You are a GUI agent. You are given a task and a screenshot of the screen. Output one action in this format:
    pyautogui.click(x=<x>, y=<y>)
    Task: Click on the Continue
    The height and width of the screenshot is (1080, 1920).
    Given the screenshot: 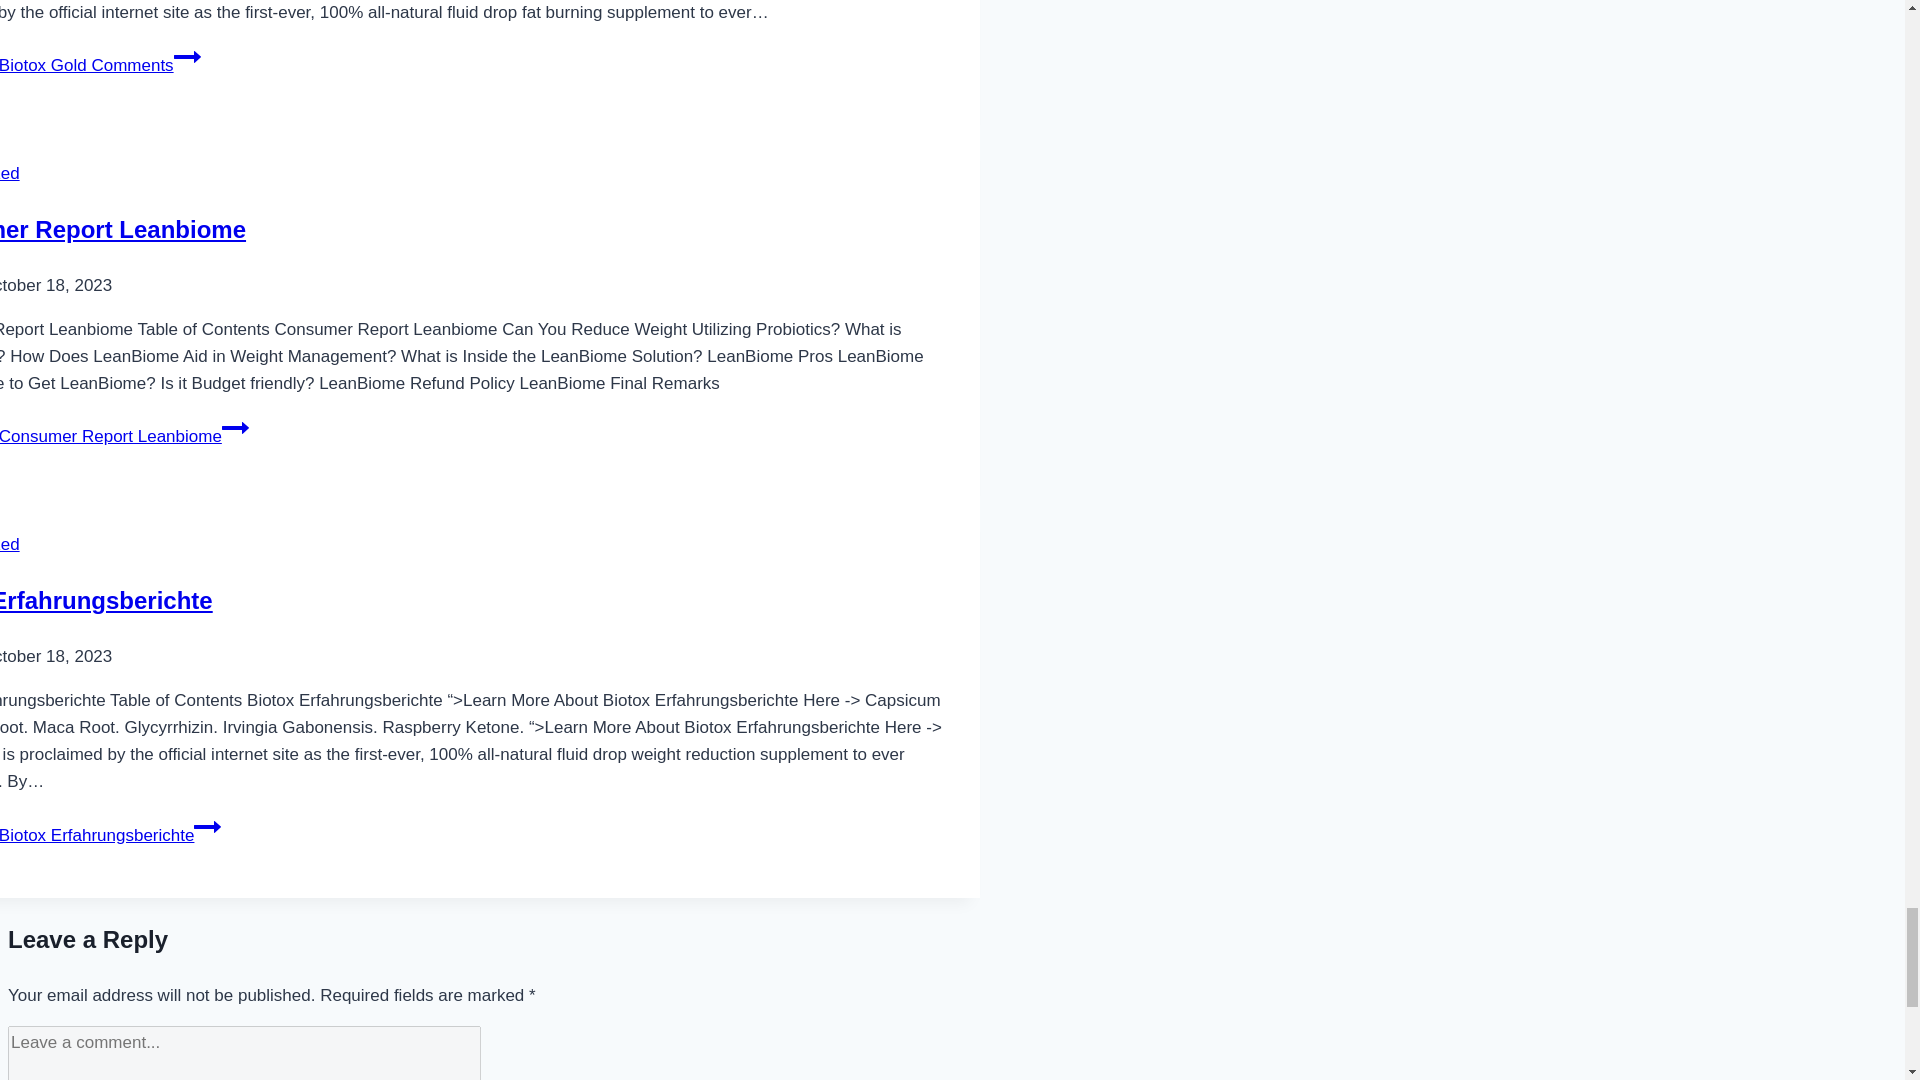 What is the action you would take?
    pyautogui.click(x=236, y=427)
    